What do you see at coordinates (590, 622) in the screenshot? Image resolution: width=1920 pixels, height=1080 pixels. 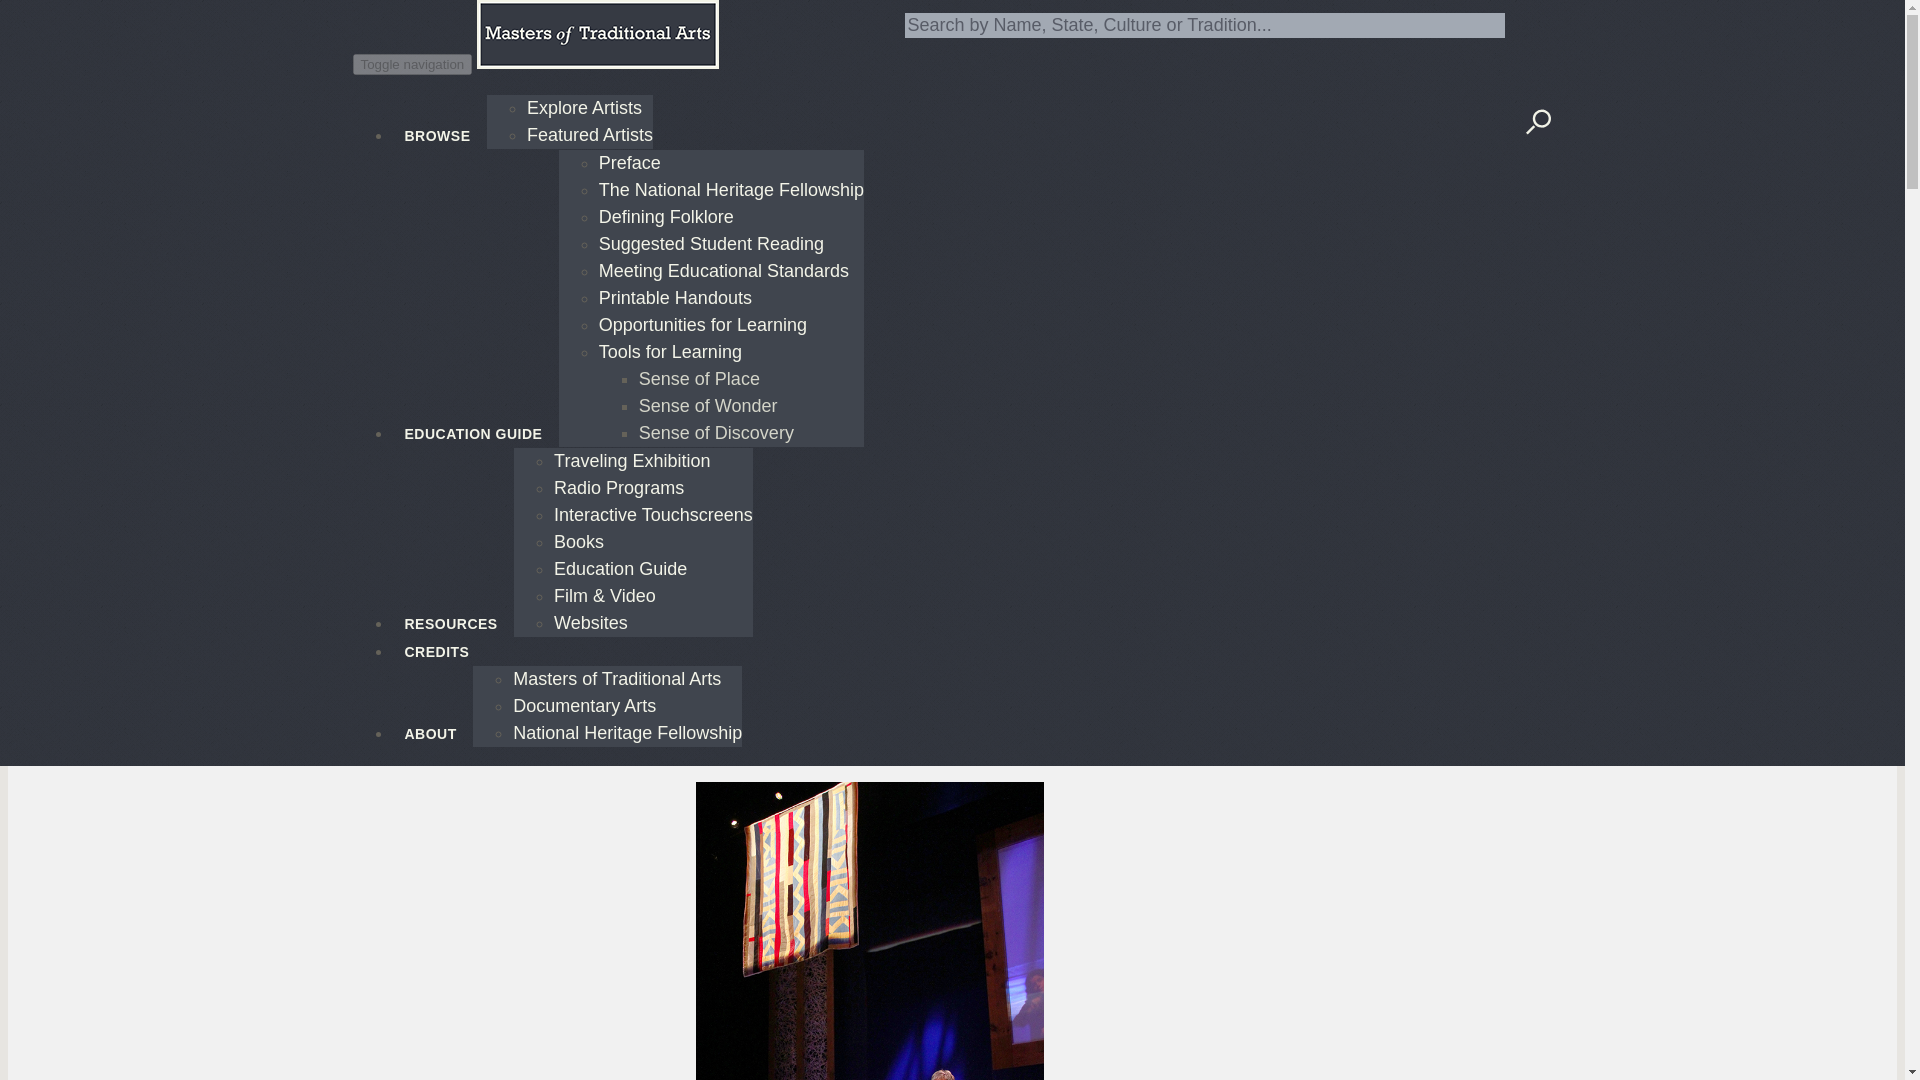 I see `Websites` at bounding box center [590, 622].